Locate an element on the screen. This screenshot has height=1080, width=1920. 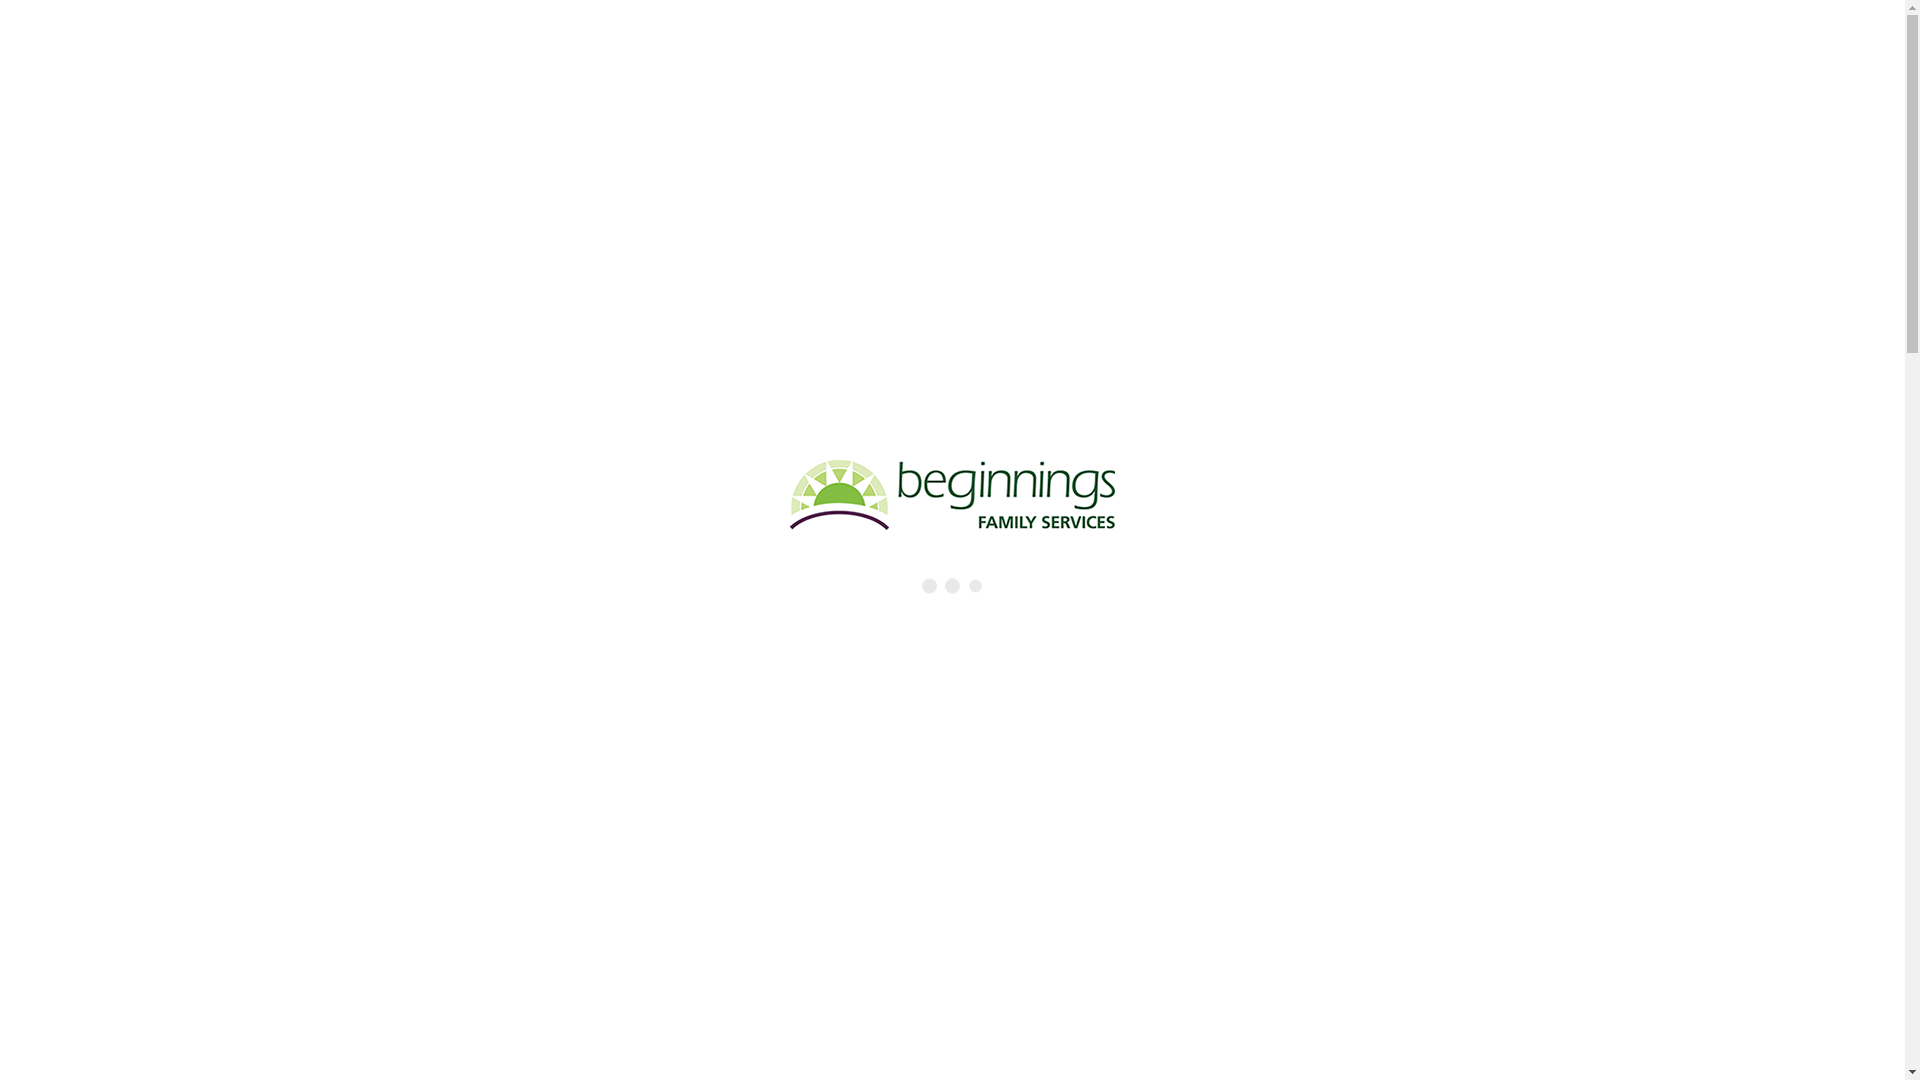
info@beginnings.ca is located at coordinates (1039, 28).